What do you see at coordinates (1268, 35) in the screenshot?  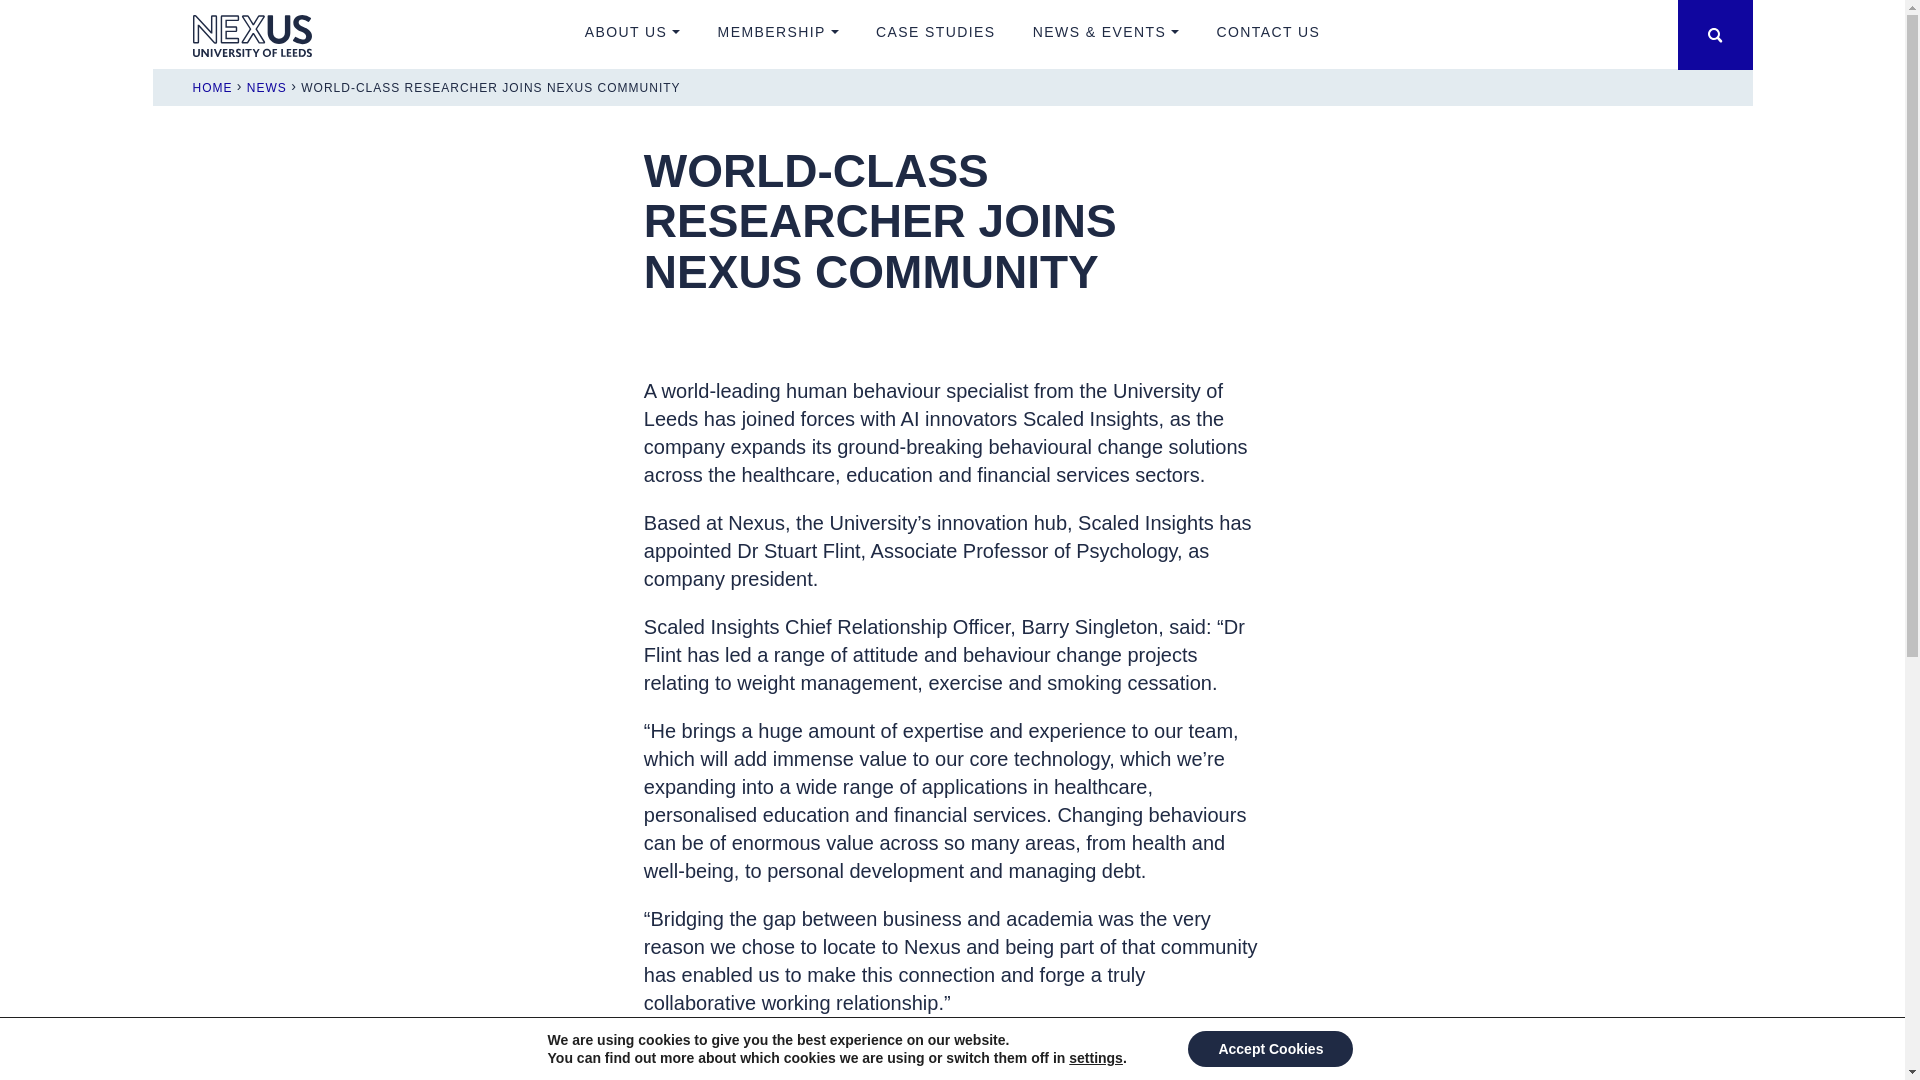 I see `CONTACT US` at bounding box center [1268, 35].